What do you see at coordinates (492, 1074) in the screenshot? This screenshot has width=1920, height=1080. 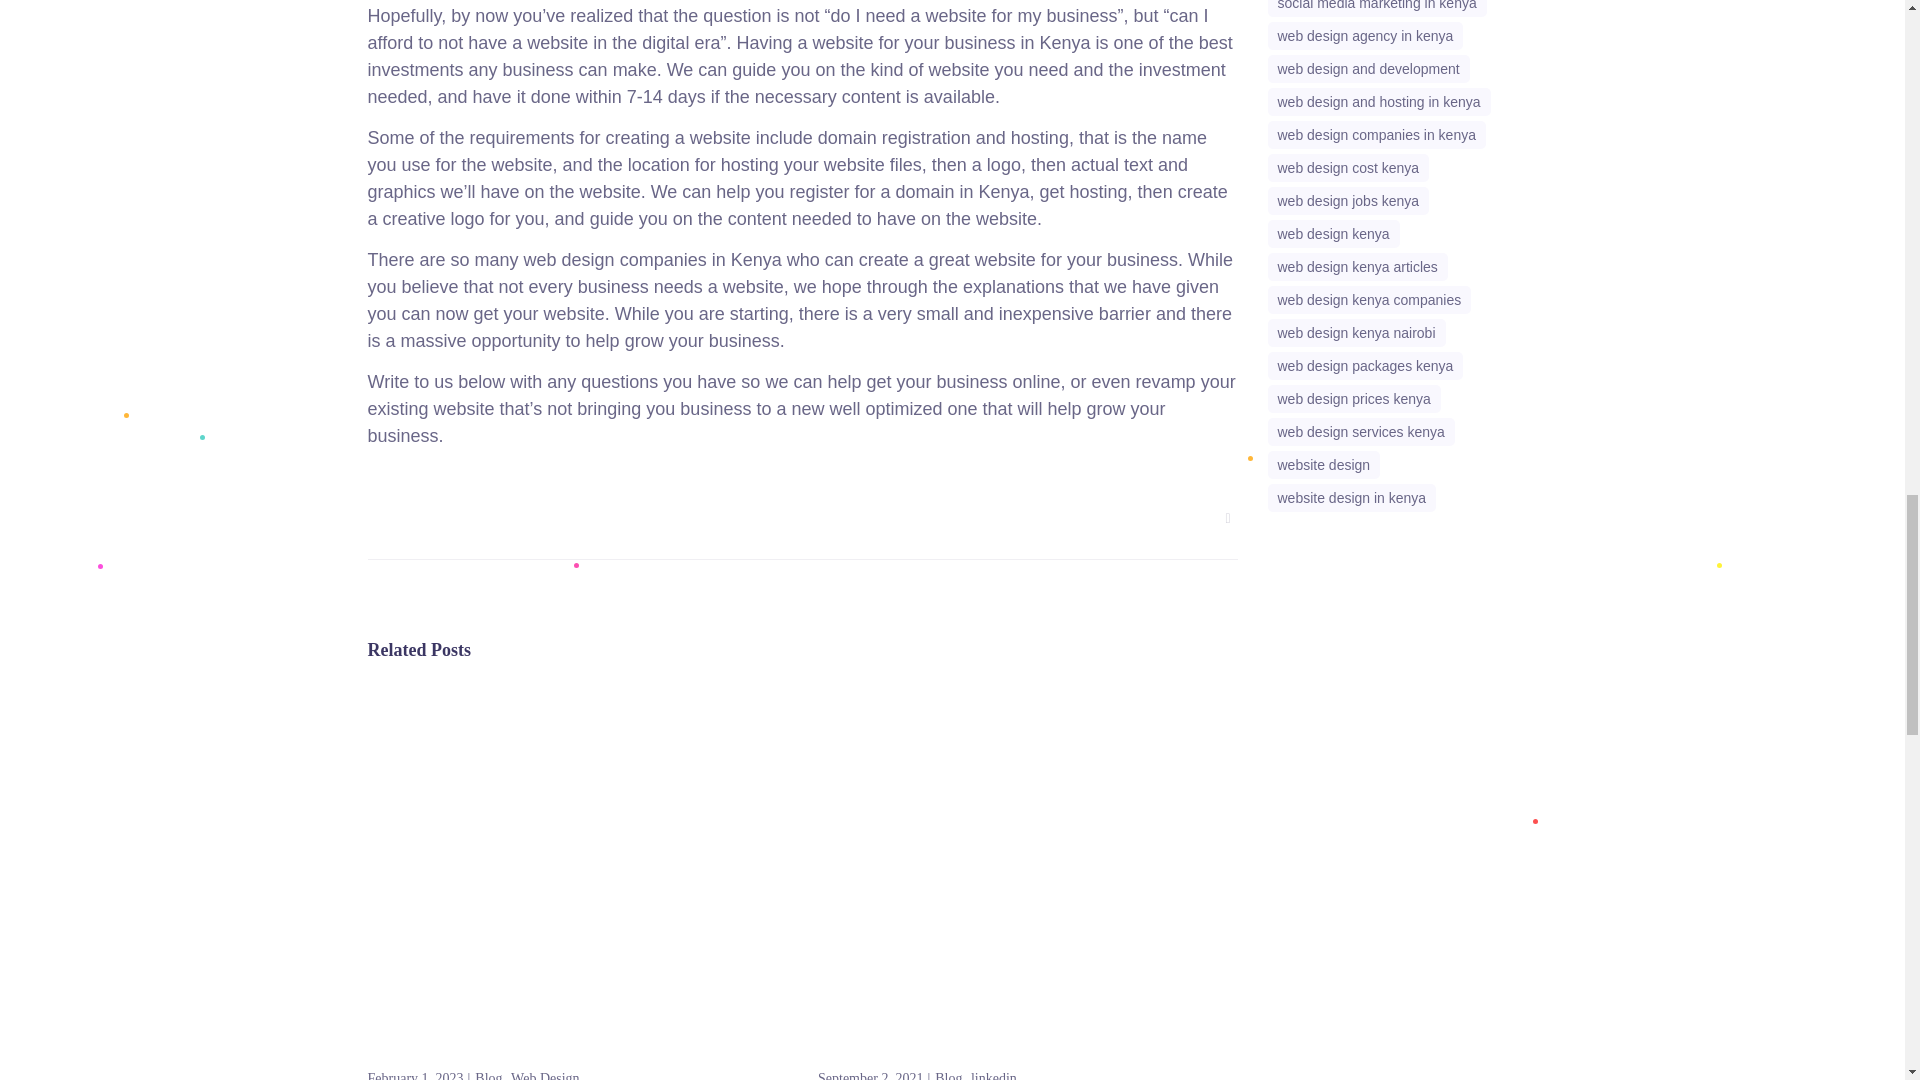 I see `Blog` at bounding box center [492, 1074].